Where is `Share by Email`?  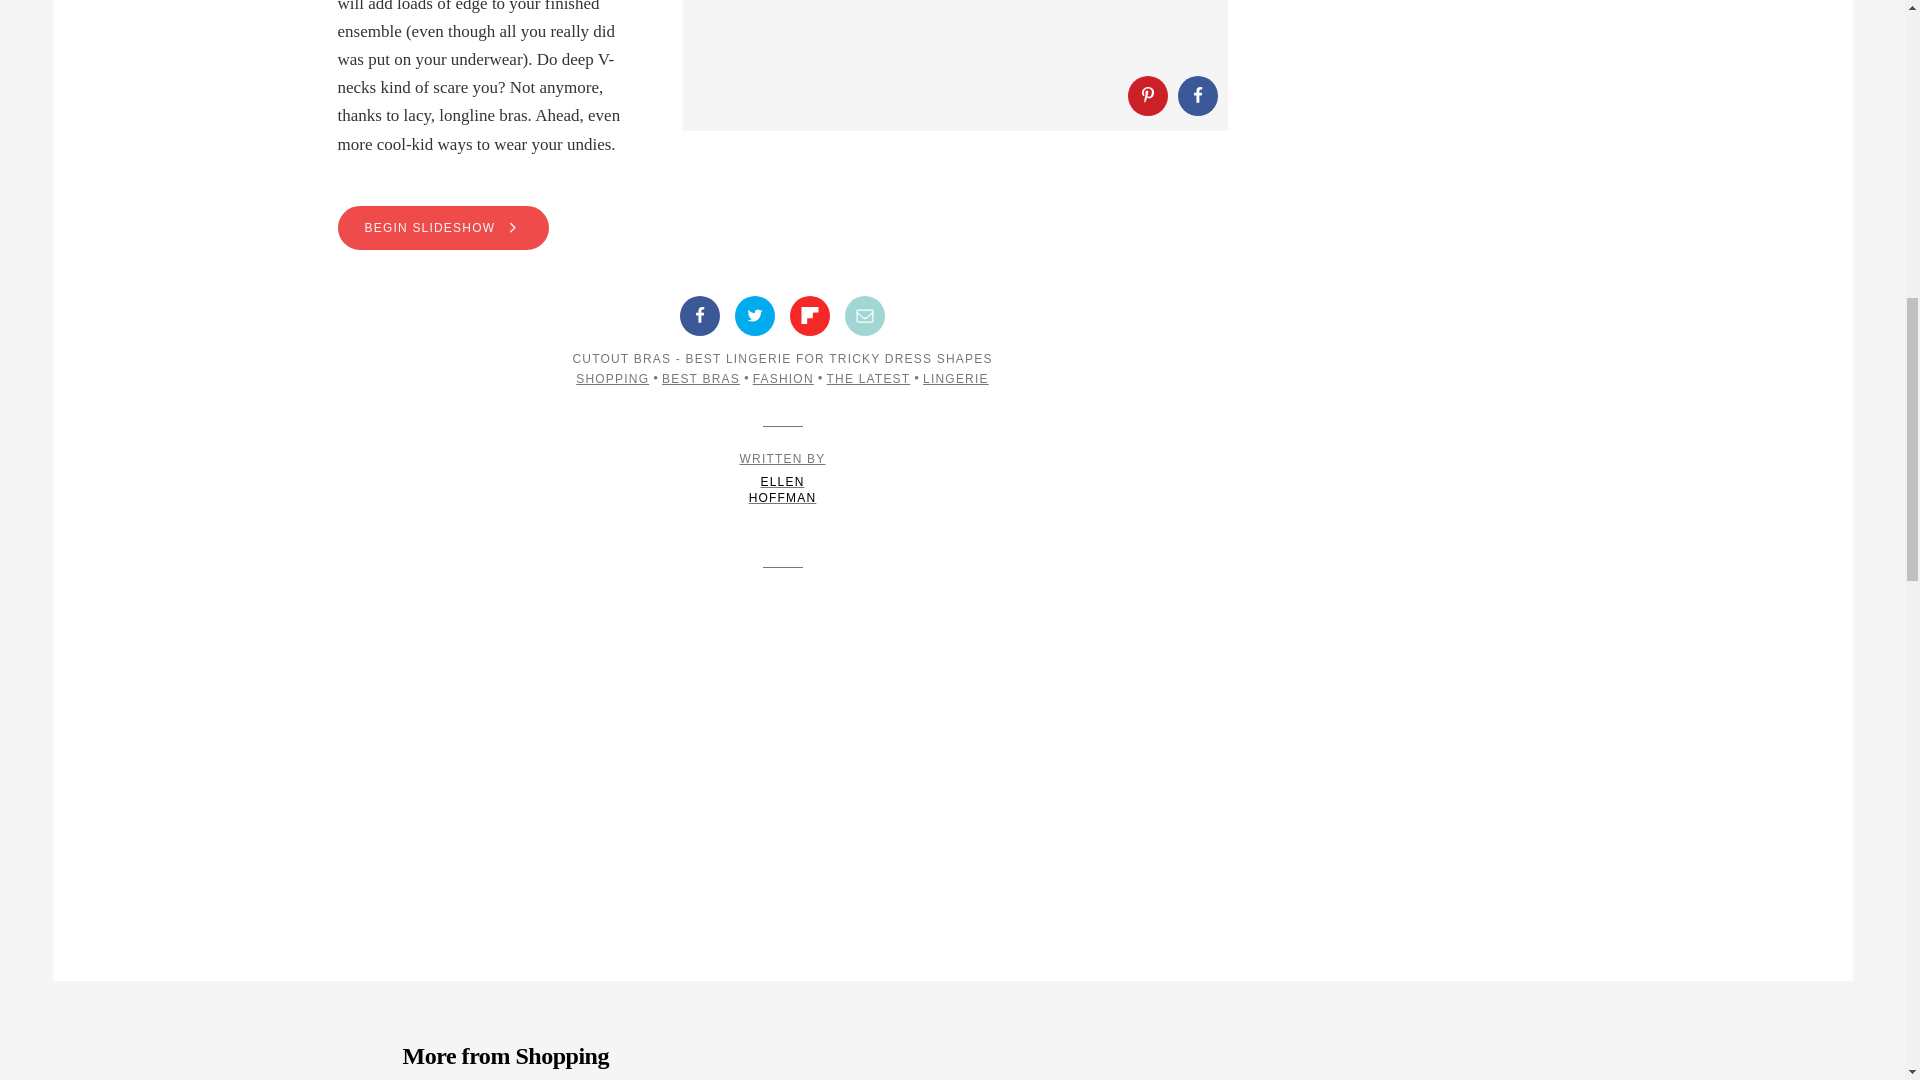 Share by Email is located at coordinates (864, 315).